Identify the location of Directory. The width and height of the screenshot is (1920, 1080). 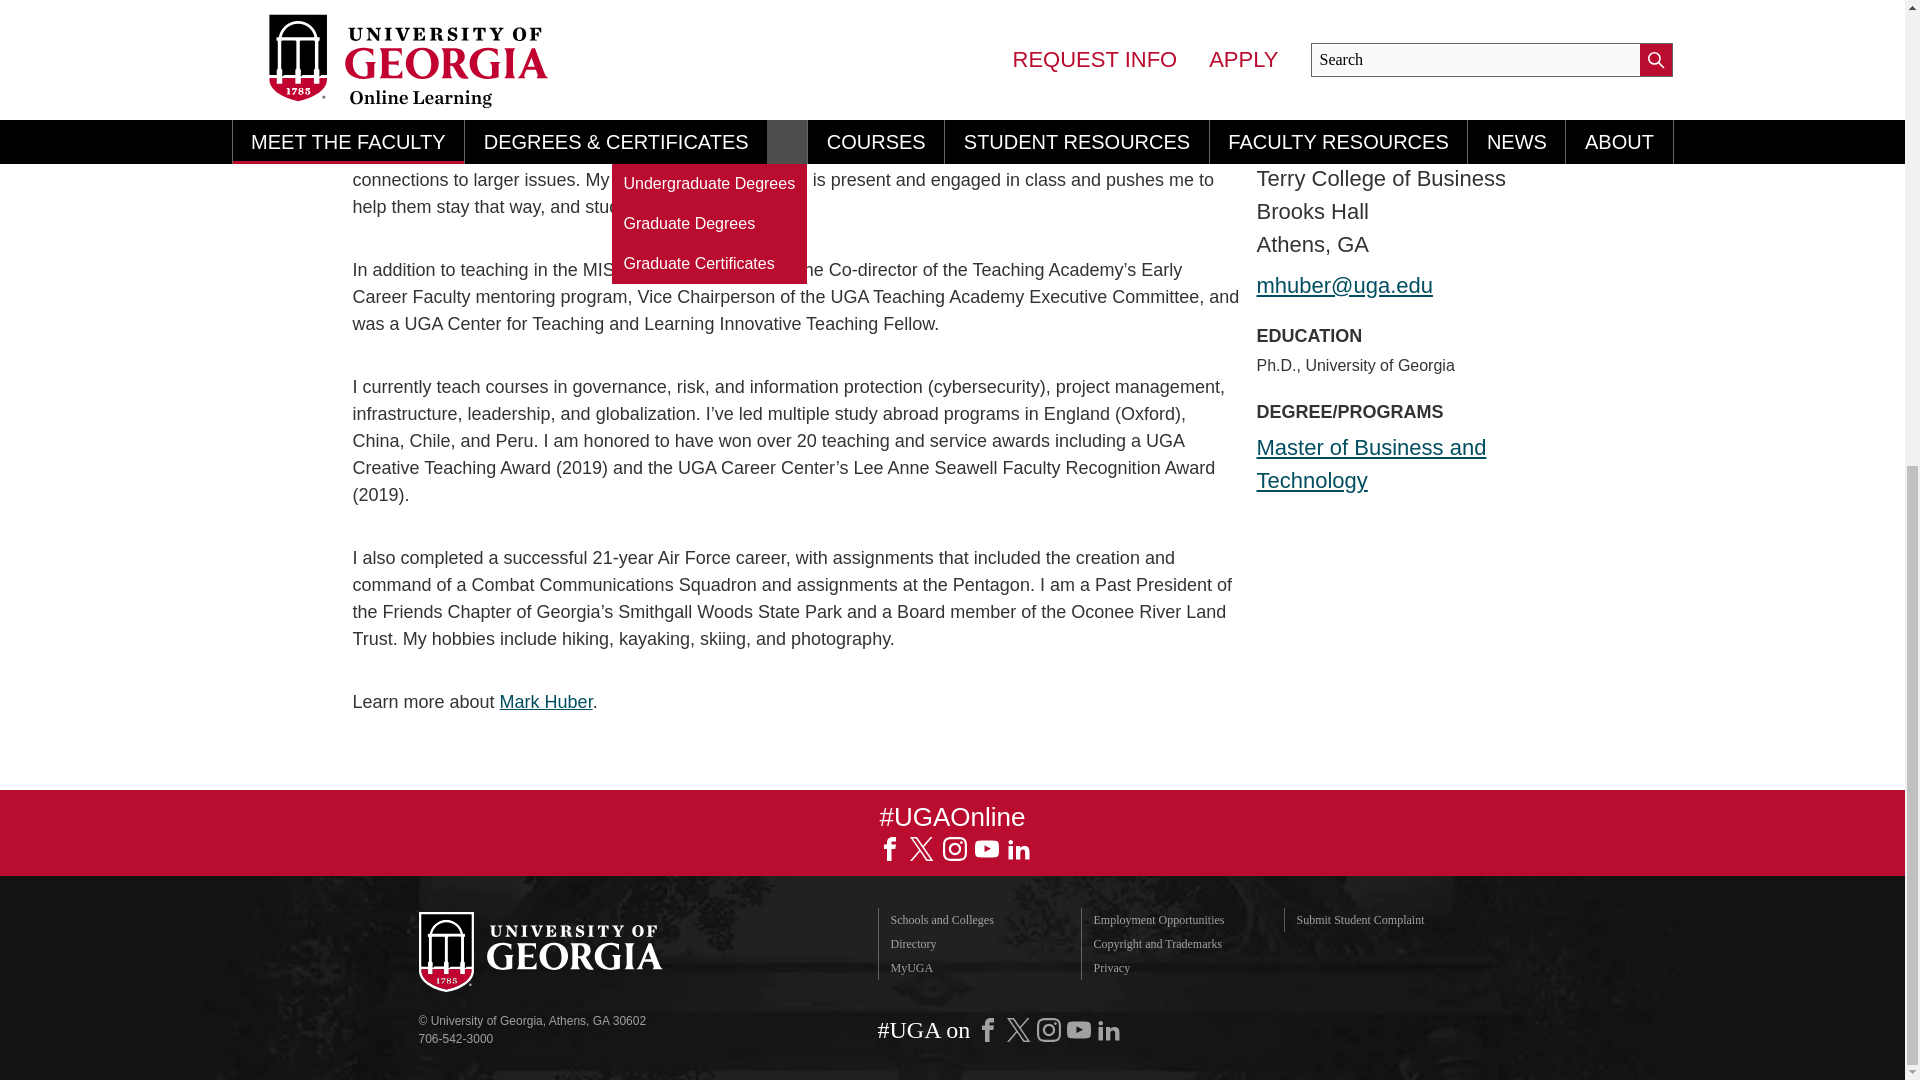
(978, 944).